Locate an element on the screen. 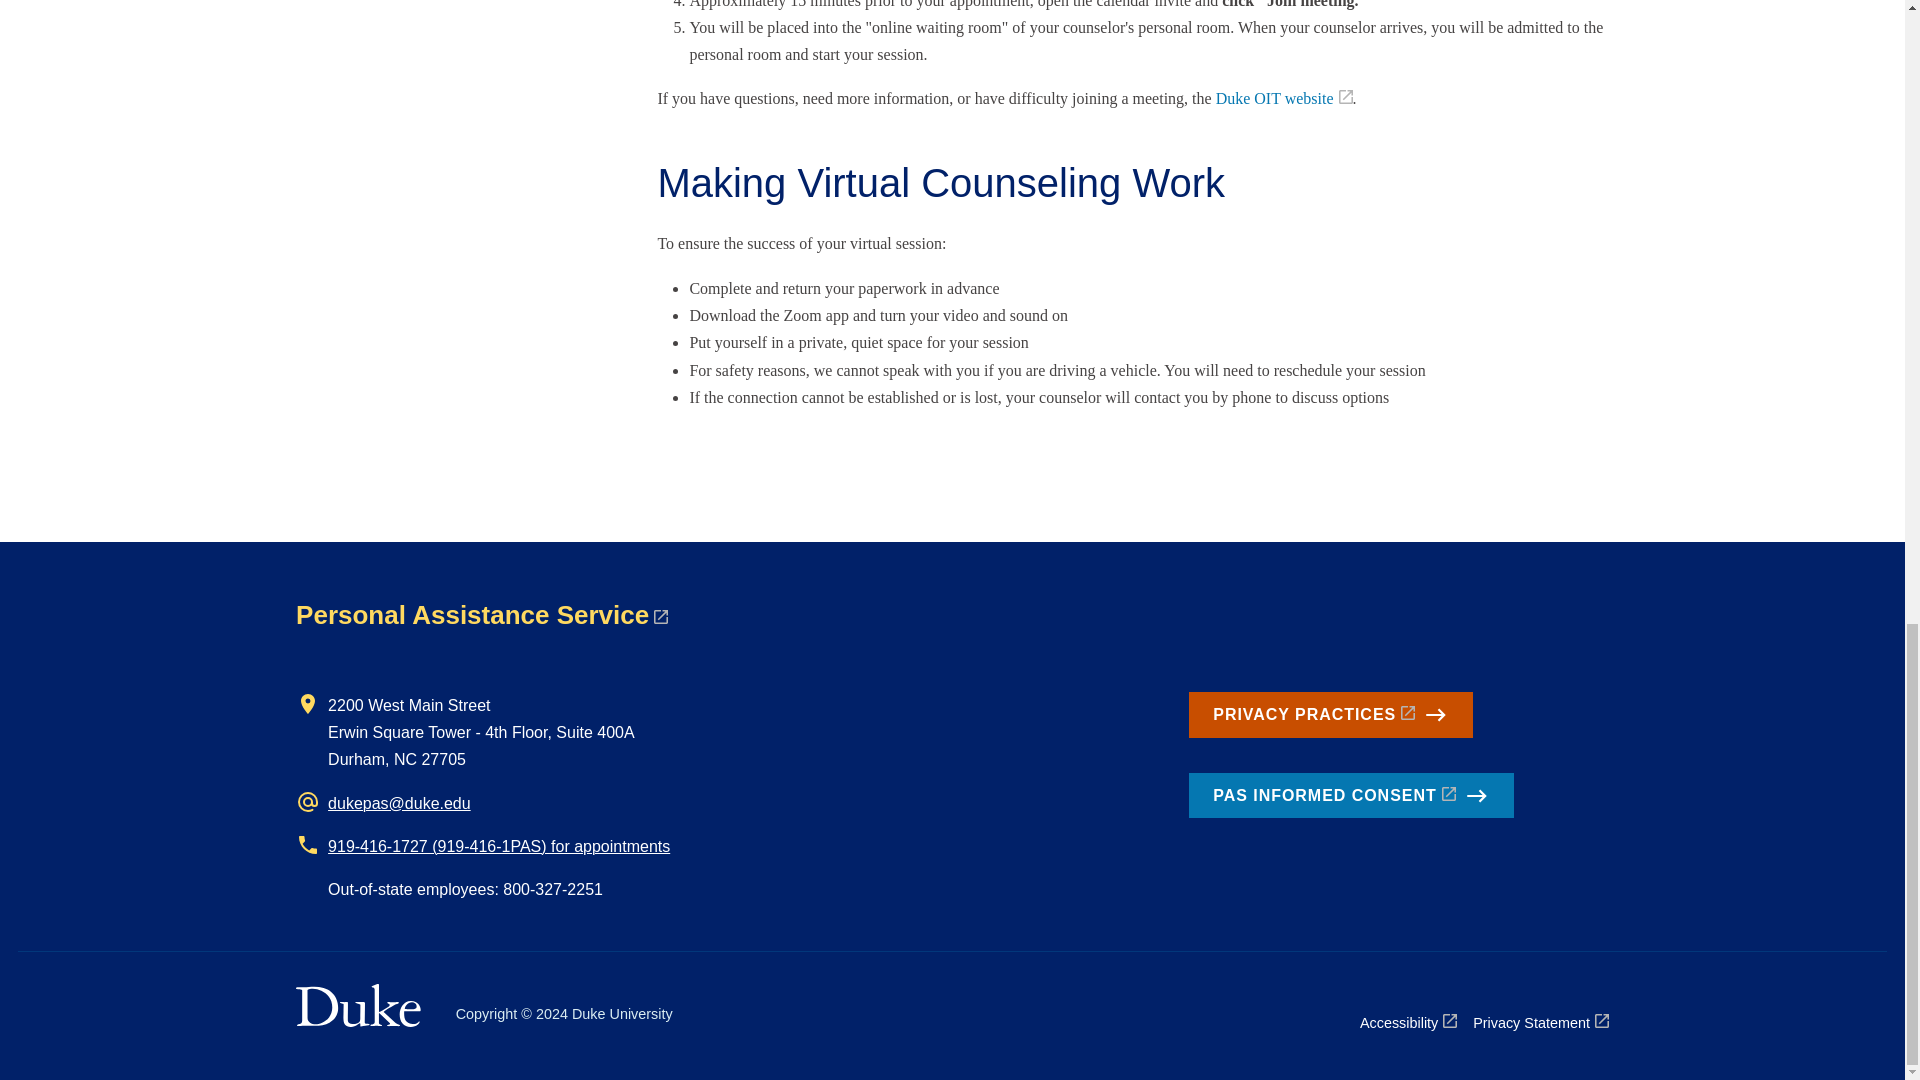  Personal Assistance Service is located at coordinates (482, 614).